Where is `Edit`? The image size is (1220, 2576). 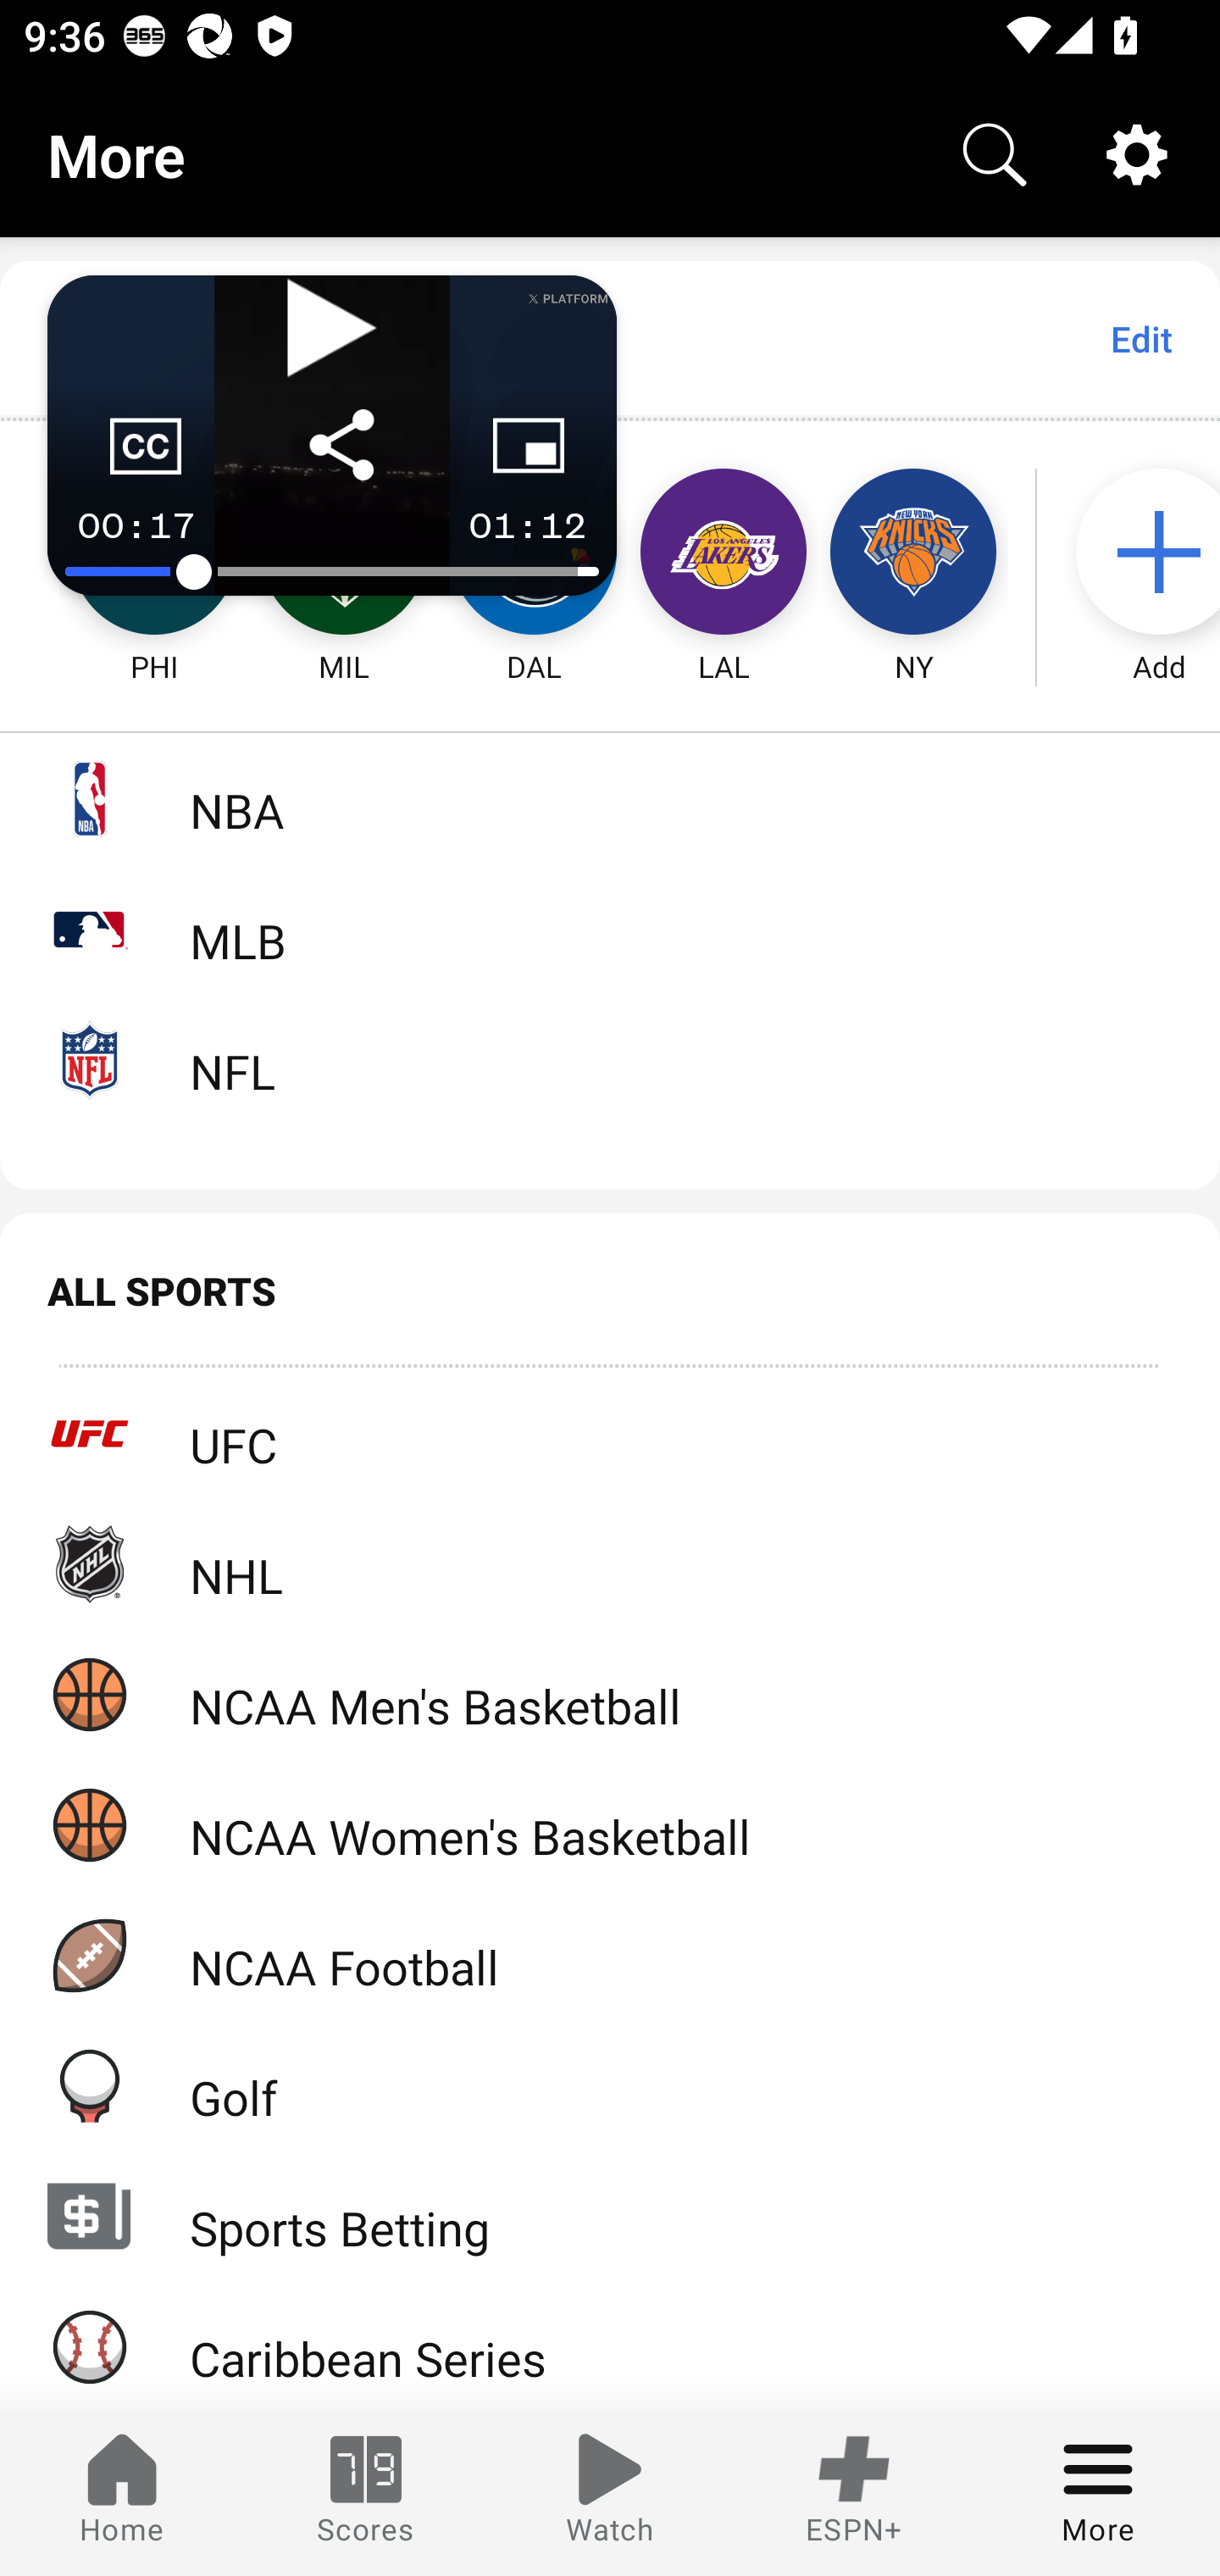
Edit is located at coordinates (1140, 339).